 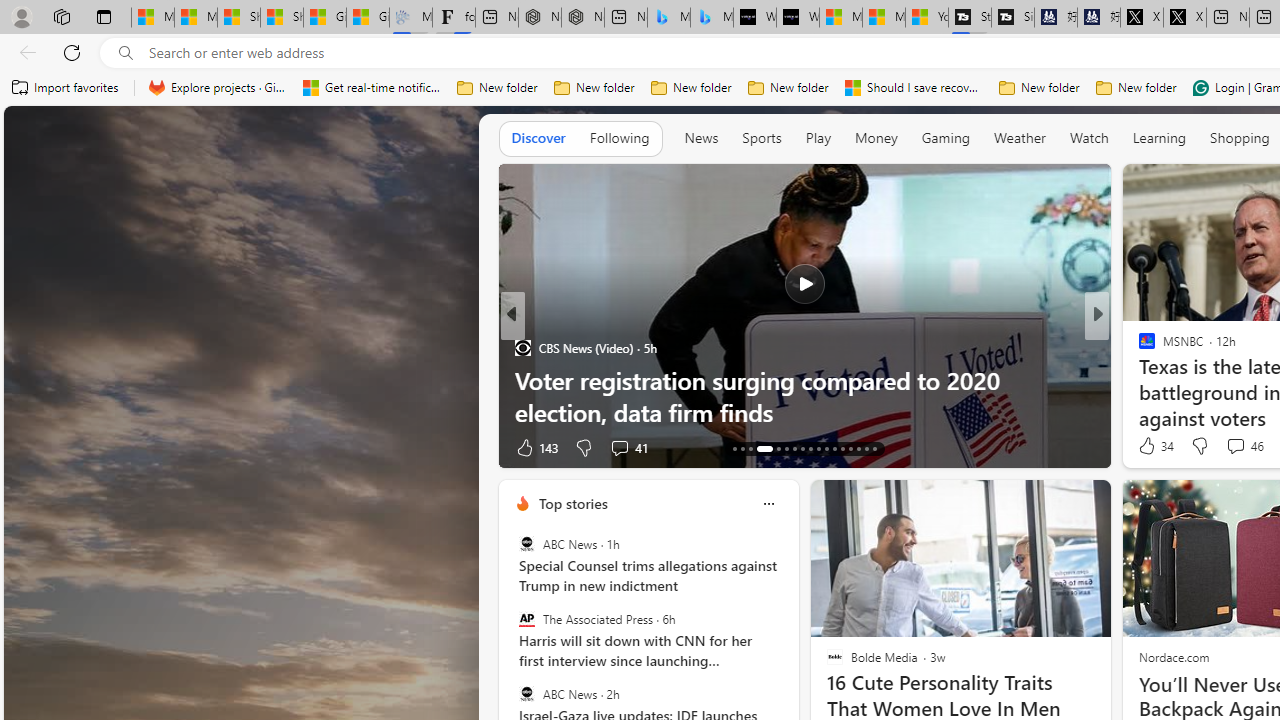 I want to click on View comments 15 Comment, so click(x=1238, y=447).